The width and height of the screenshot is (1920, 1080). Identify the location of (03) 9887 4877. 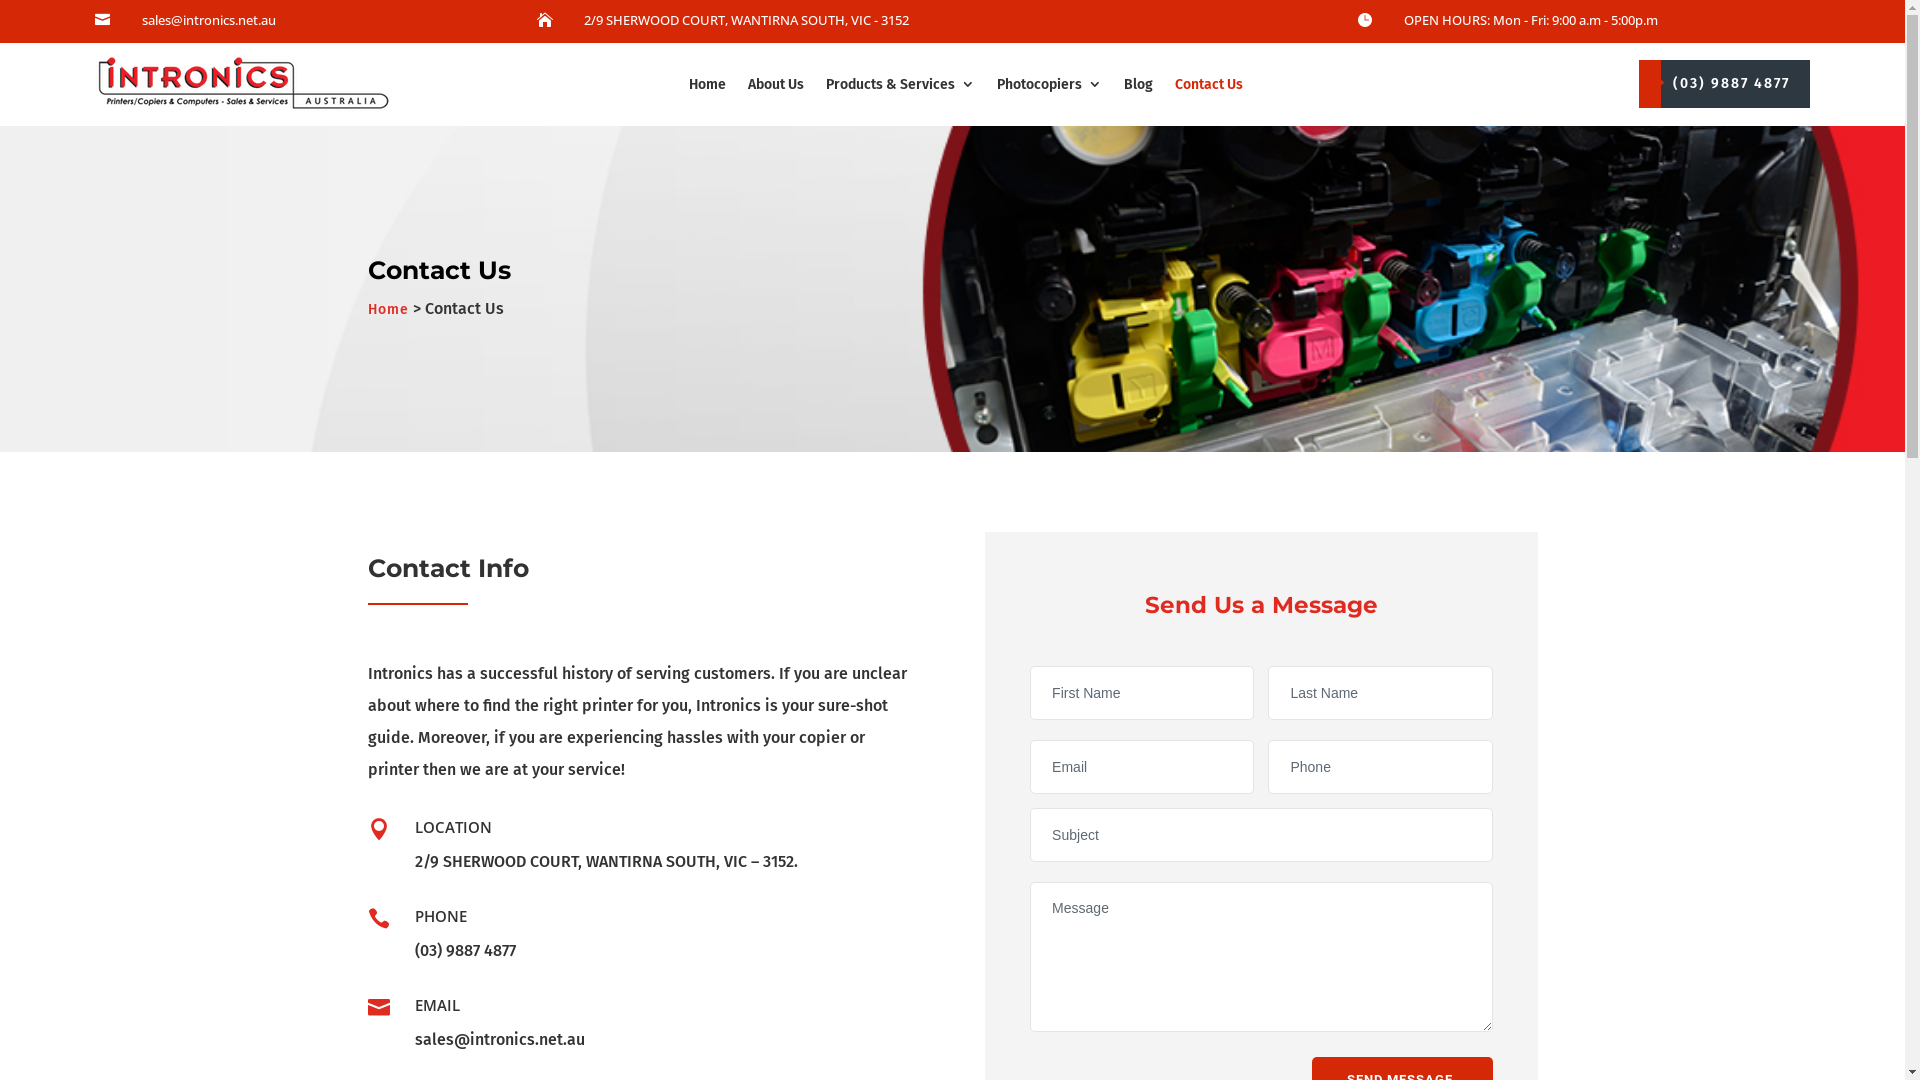
(1724, 84).